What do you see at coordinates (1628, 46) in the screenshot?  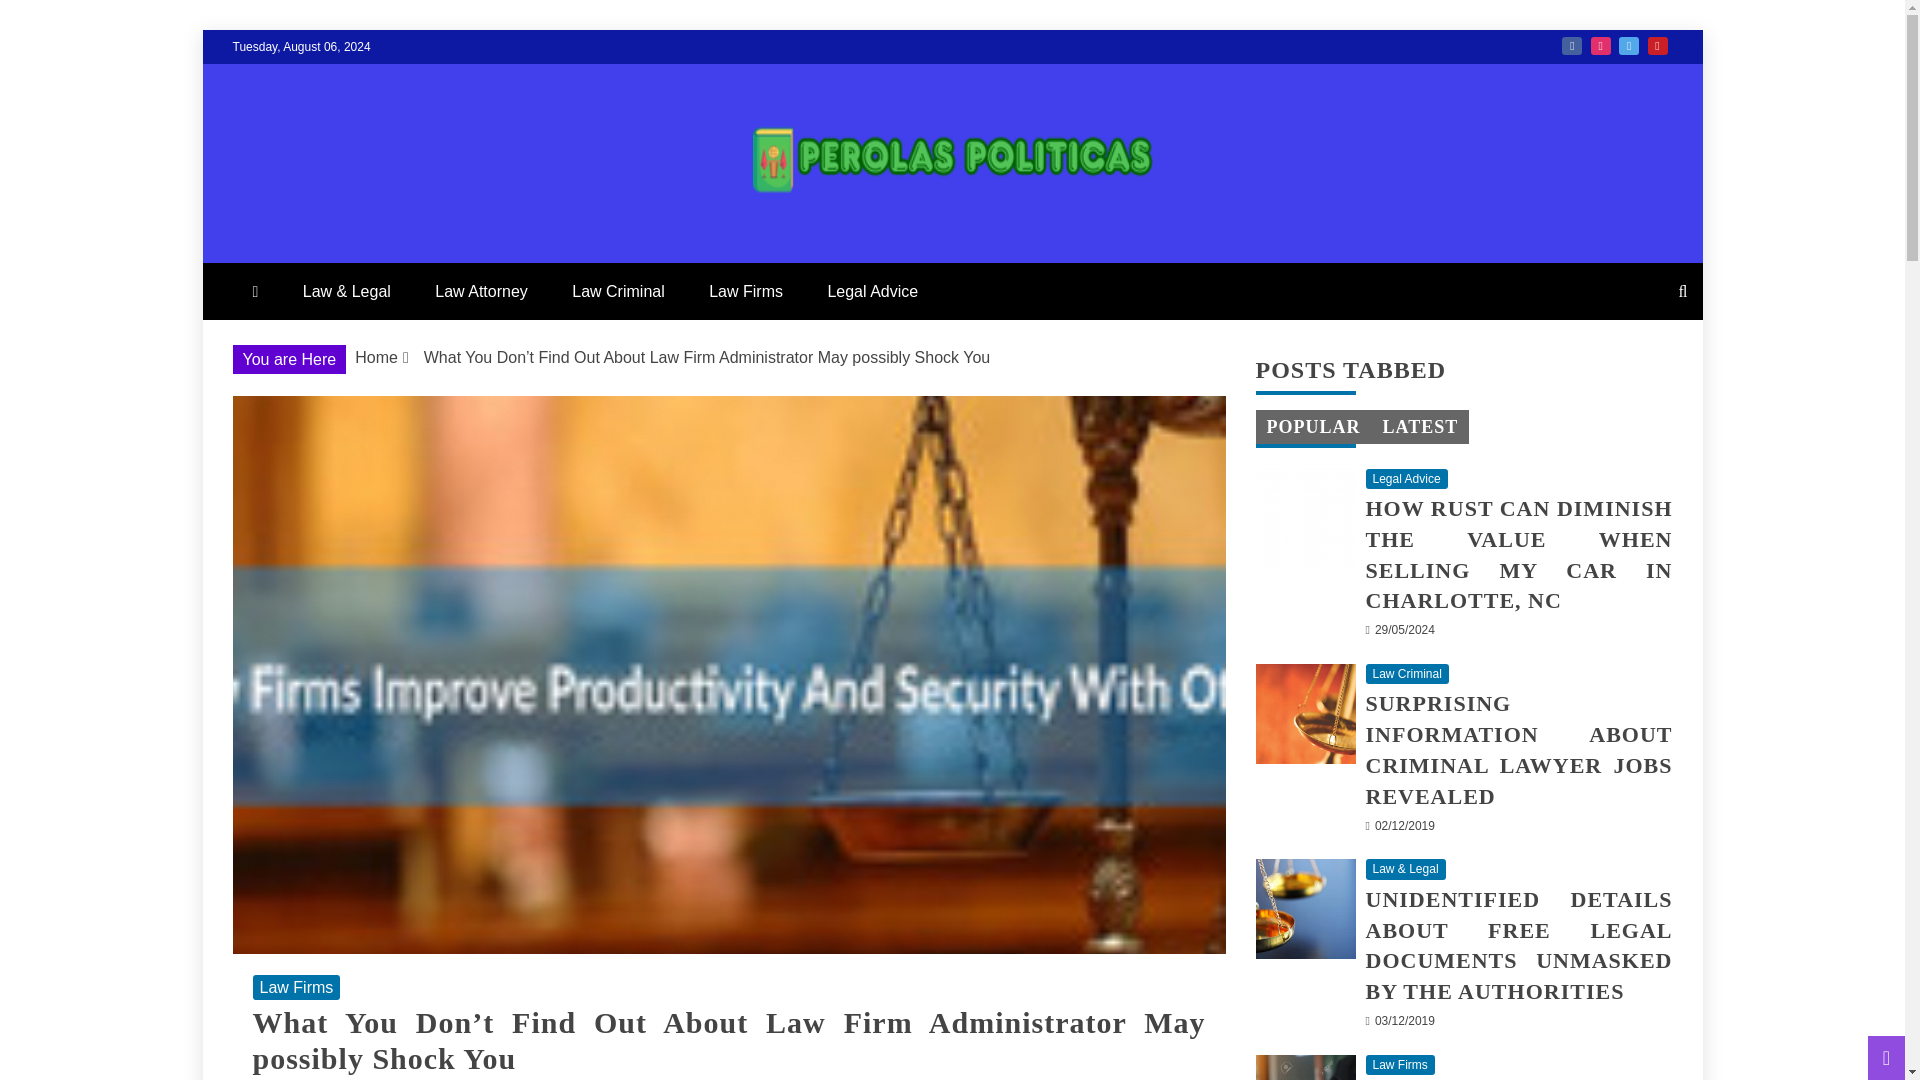 I see `Twitter` at bounding box center [1628, 46].